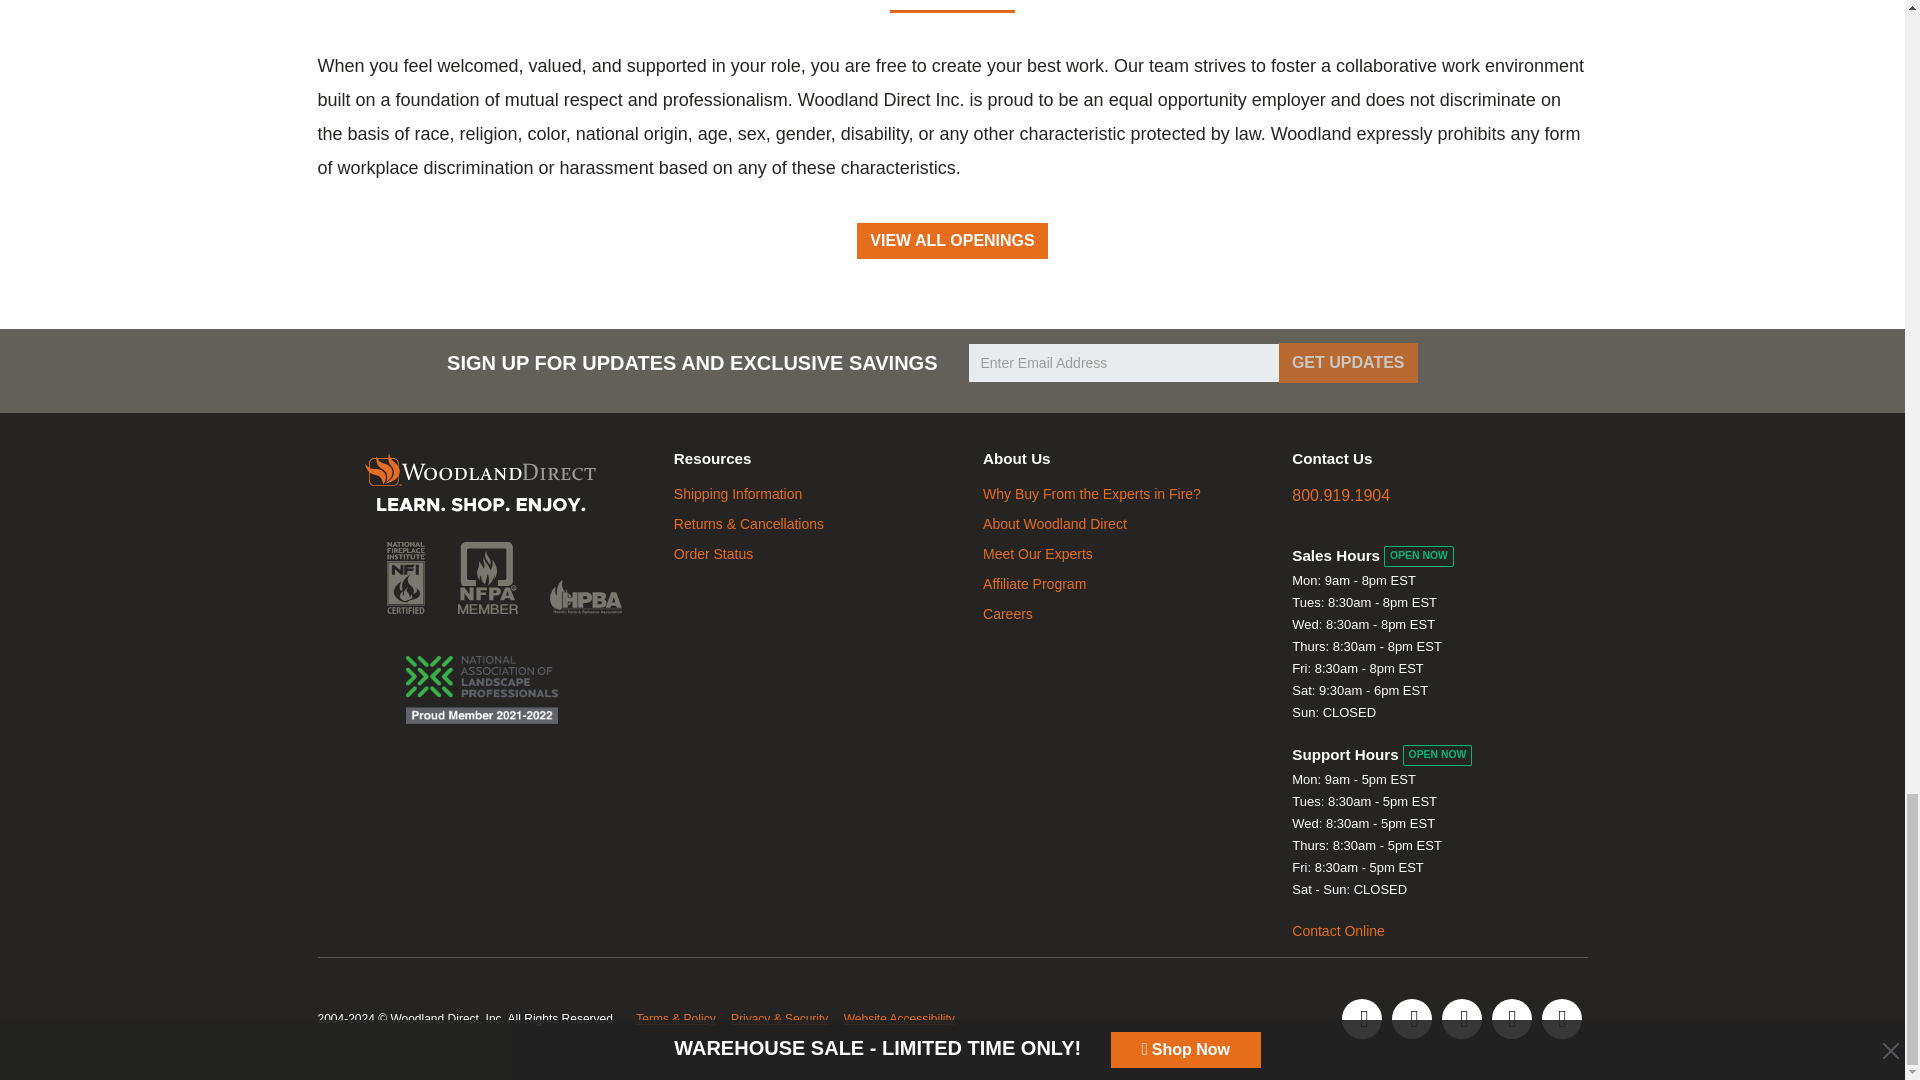 Image resolution: width=1920 pixels, height=1080 pixels. What do you see at coordinates (480, 486) in the screenshot?
I see `Go Home` at bounding box center [480, 486].